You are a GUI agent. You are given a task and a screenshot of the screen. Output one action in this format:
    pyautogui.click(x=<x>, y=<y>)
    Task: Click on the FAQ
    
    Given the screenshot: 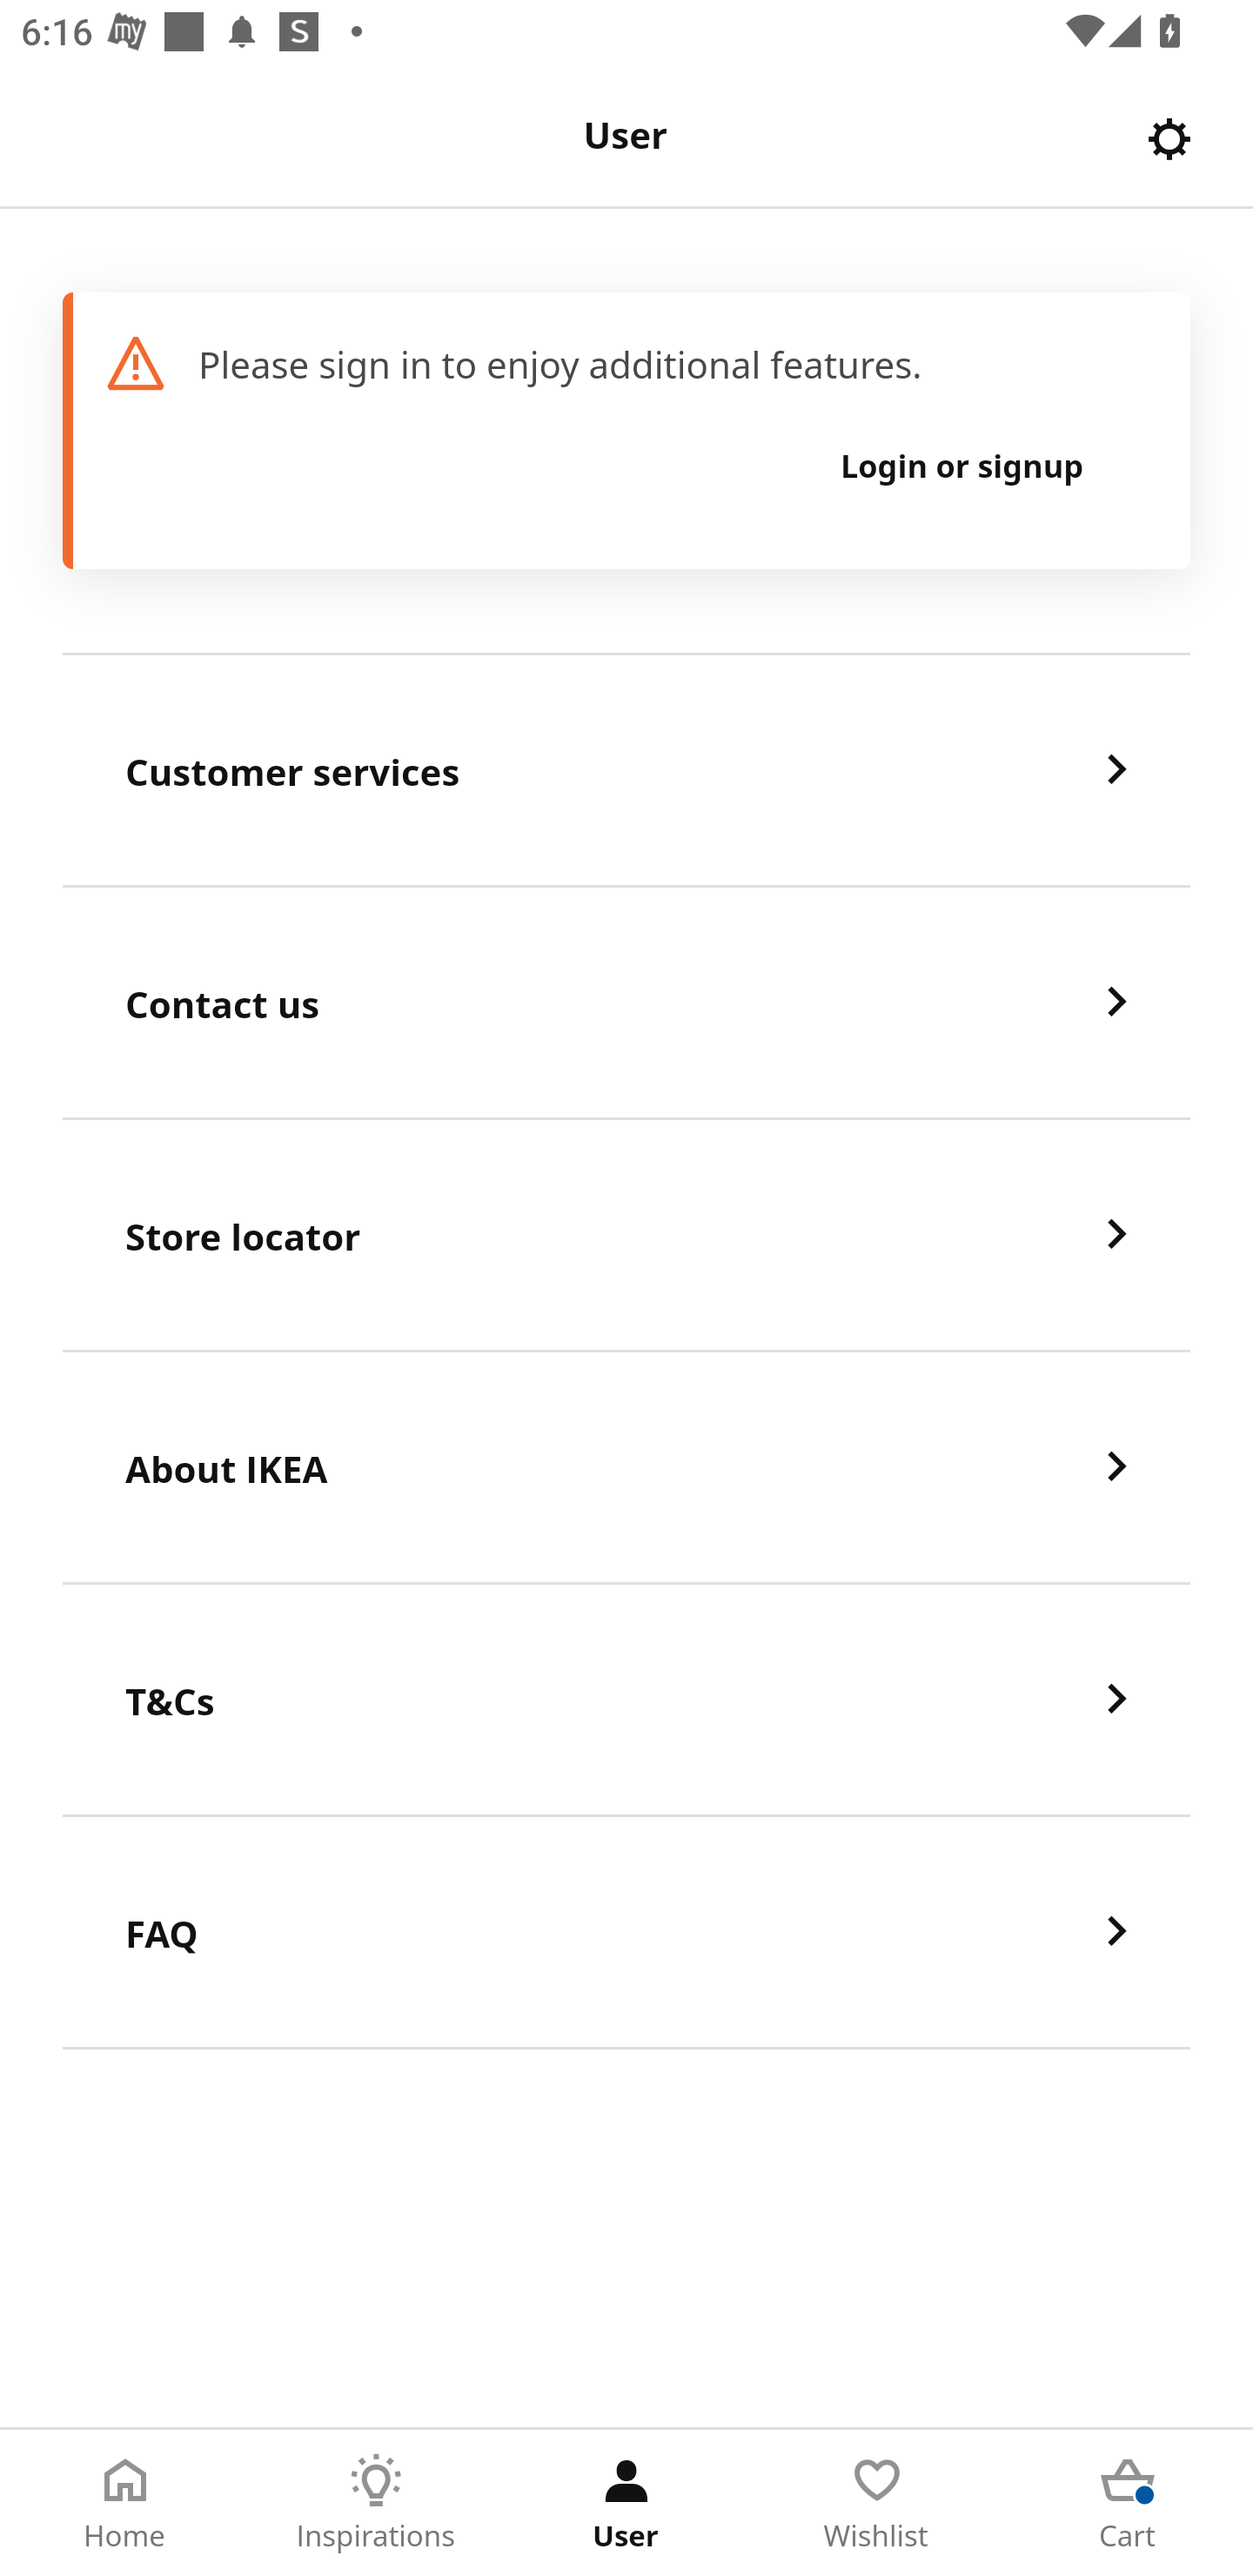 What is the action you would take?
    pyautogui.click(x=626, y=1933)
    